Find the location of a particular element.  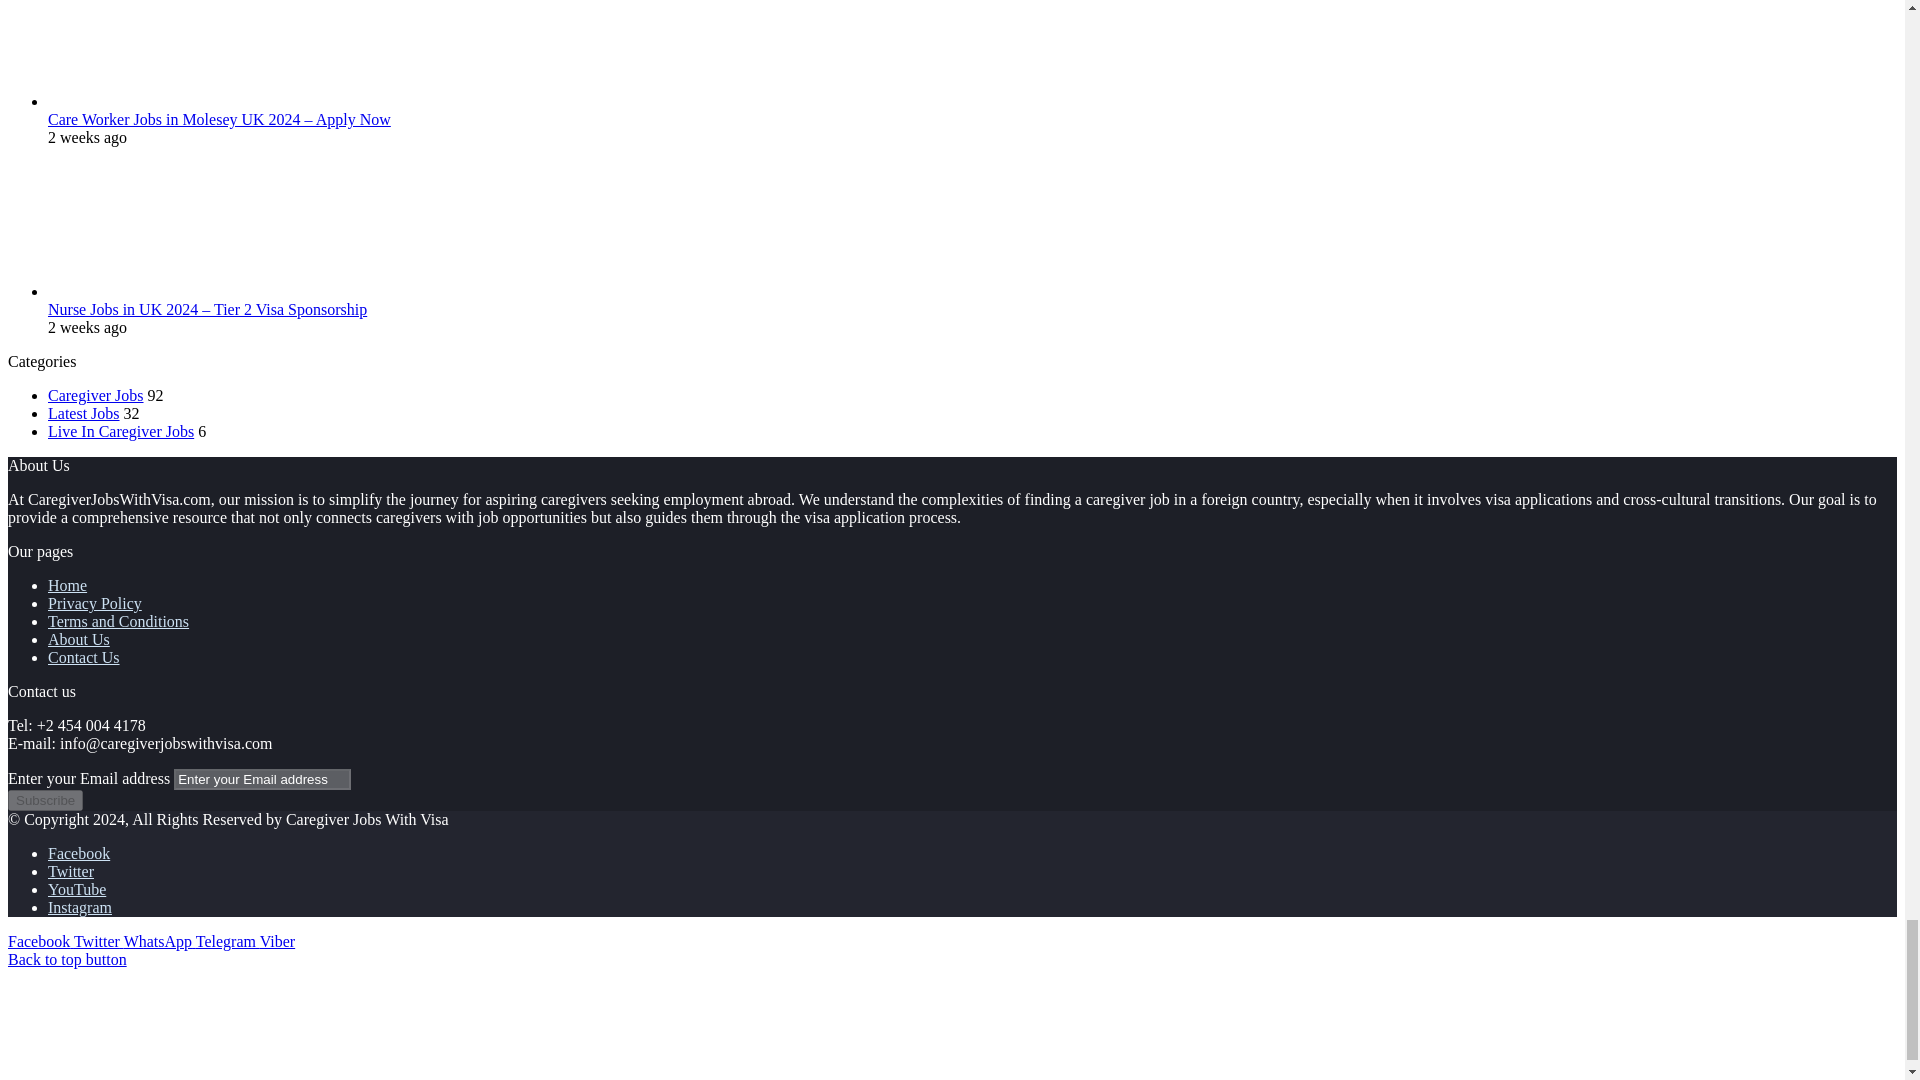

Subscribe is located at coordinates (44, 800).